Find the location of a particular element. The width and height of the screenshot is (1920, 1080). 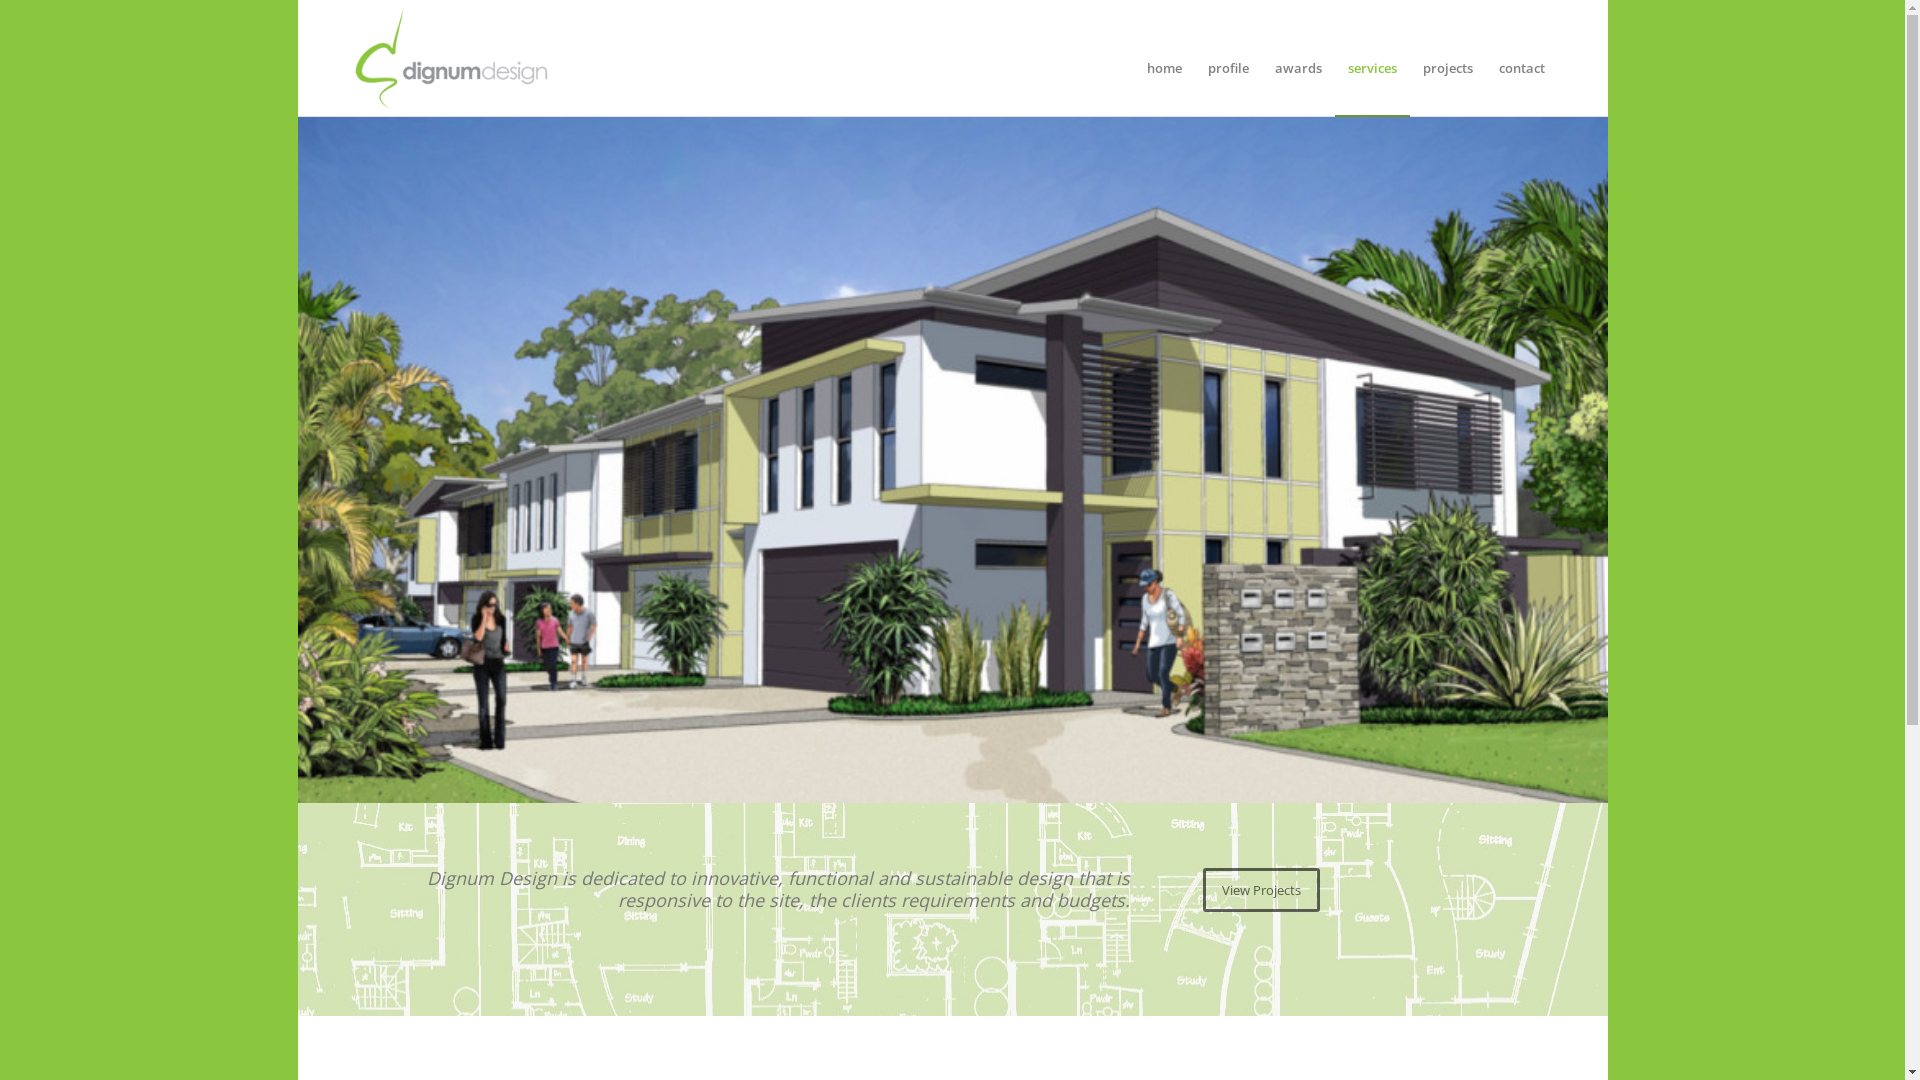

View Projects is located at coordinates (1262, 890).